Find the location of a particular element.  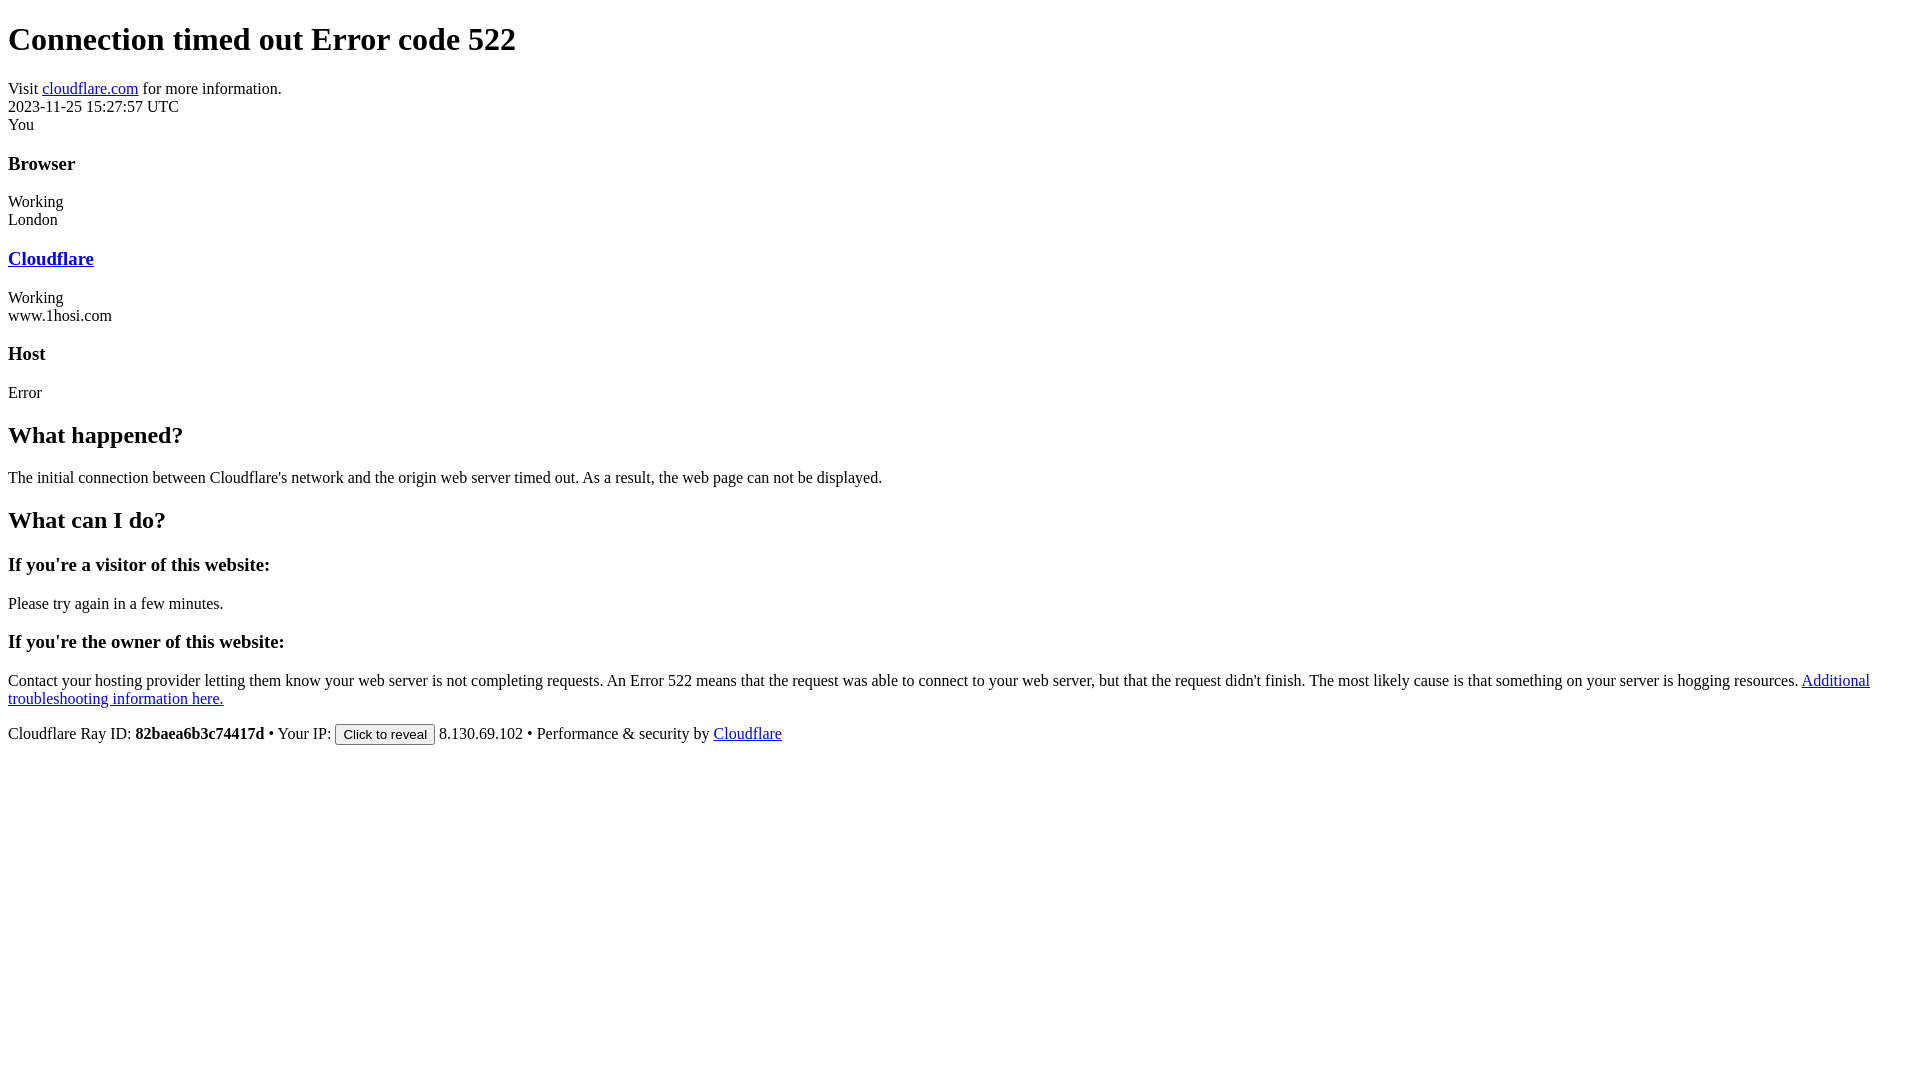

Cloudflare is located at coordinates (51, 258).